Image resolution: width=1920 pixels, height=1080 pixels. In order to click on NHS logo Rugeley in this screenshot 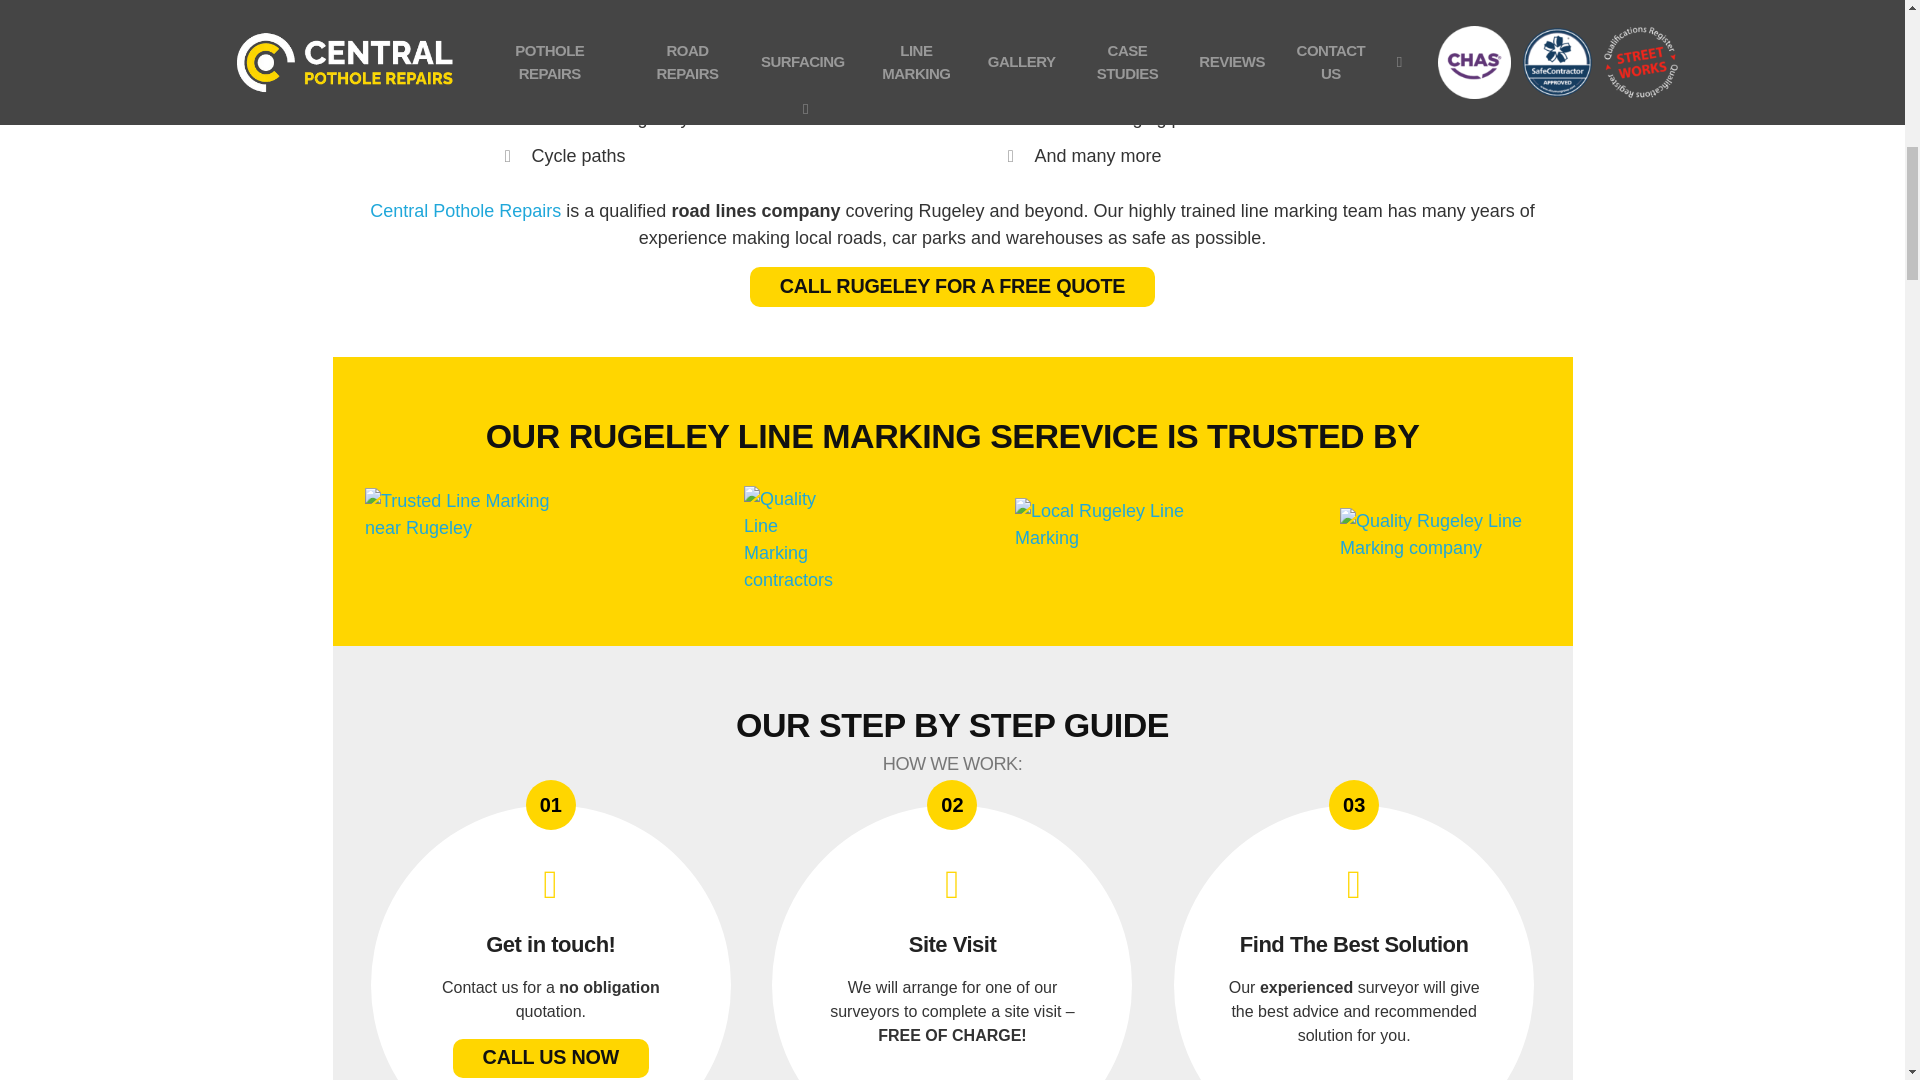, I will do `click(952, 734)`.